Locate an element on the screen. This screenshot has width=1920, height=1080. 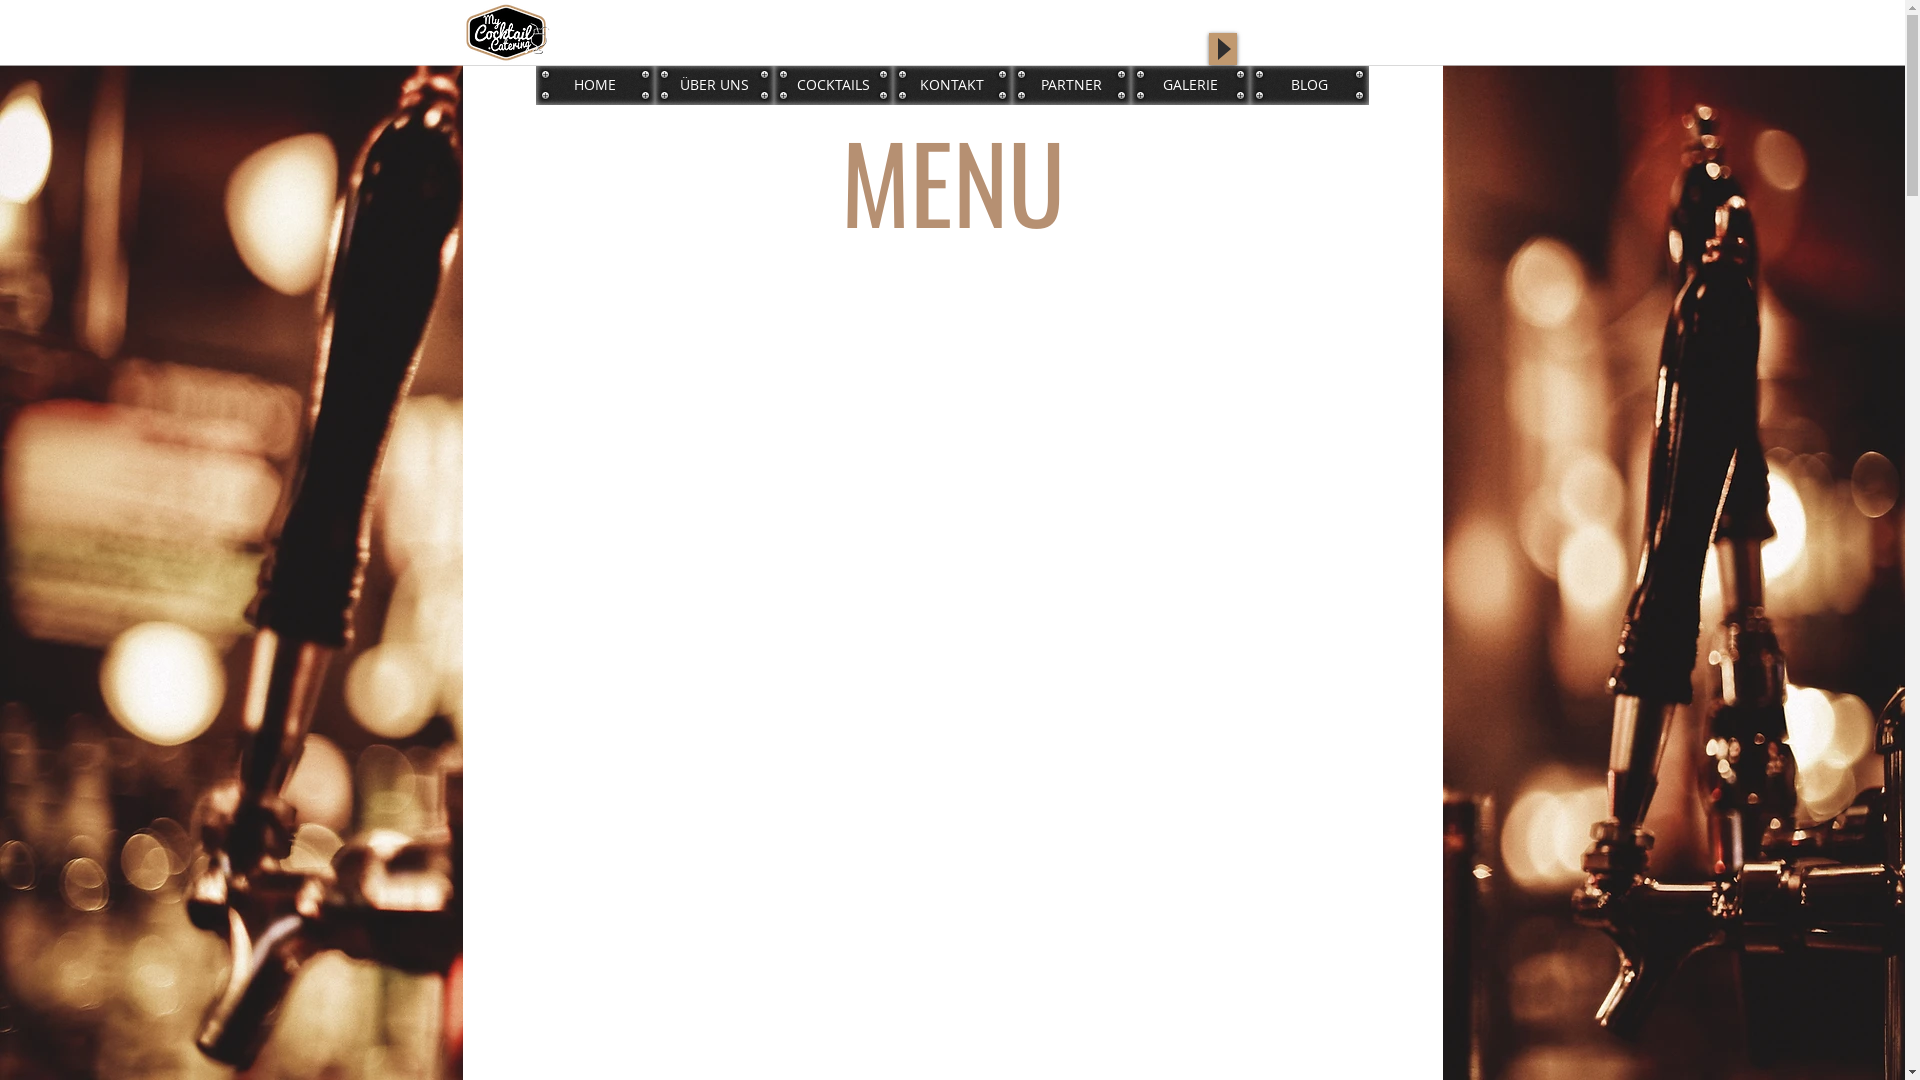
COCKTAILS is located at coordinates (834, 85).